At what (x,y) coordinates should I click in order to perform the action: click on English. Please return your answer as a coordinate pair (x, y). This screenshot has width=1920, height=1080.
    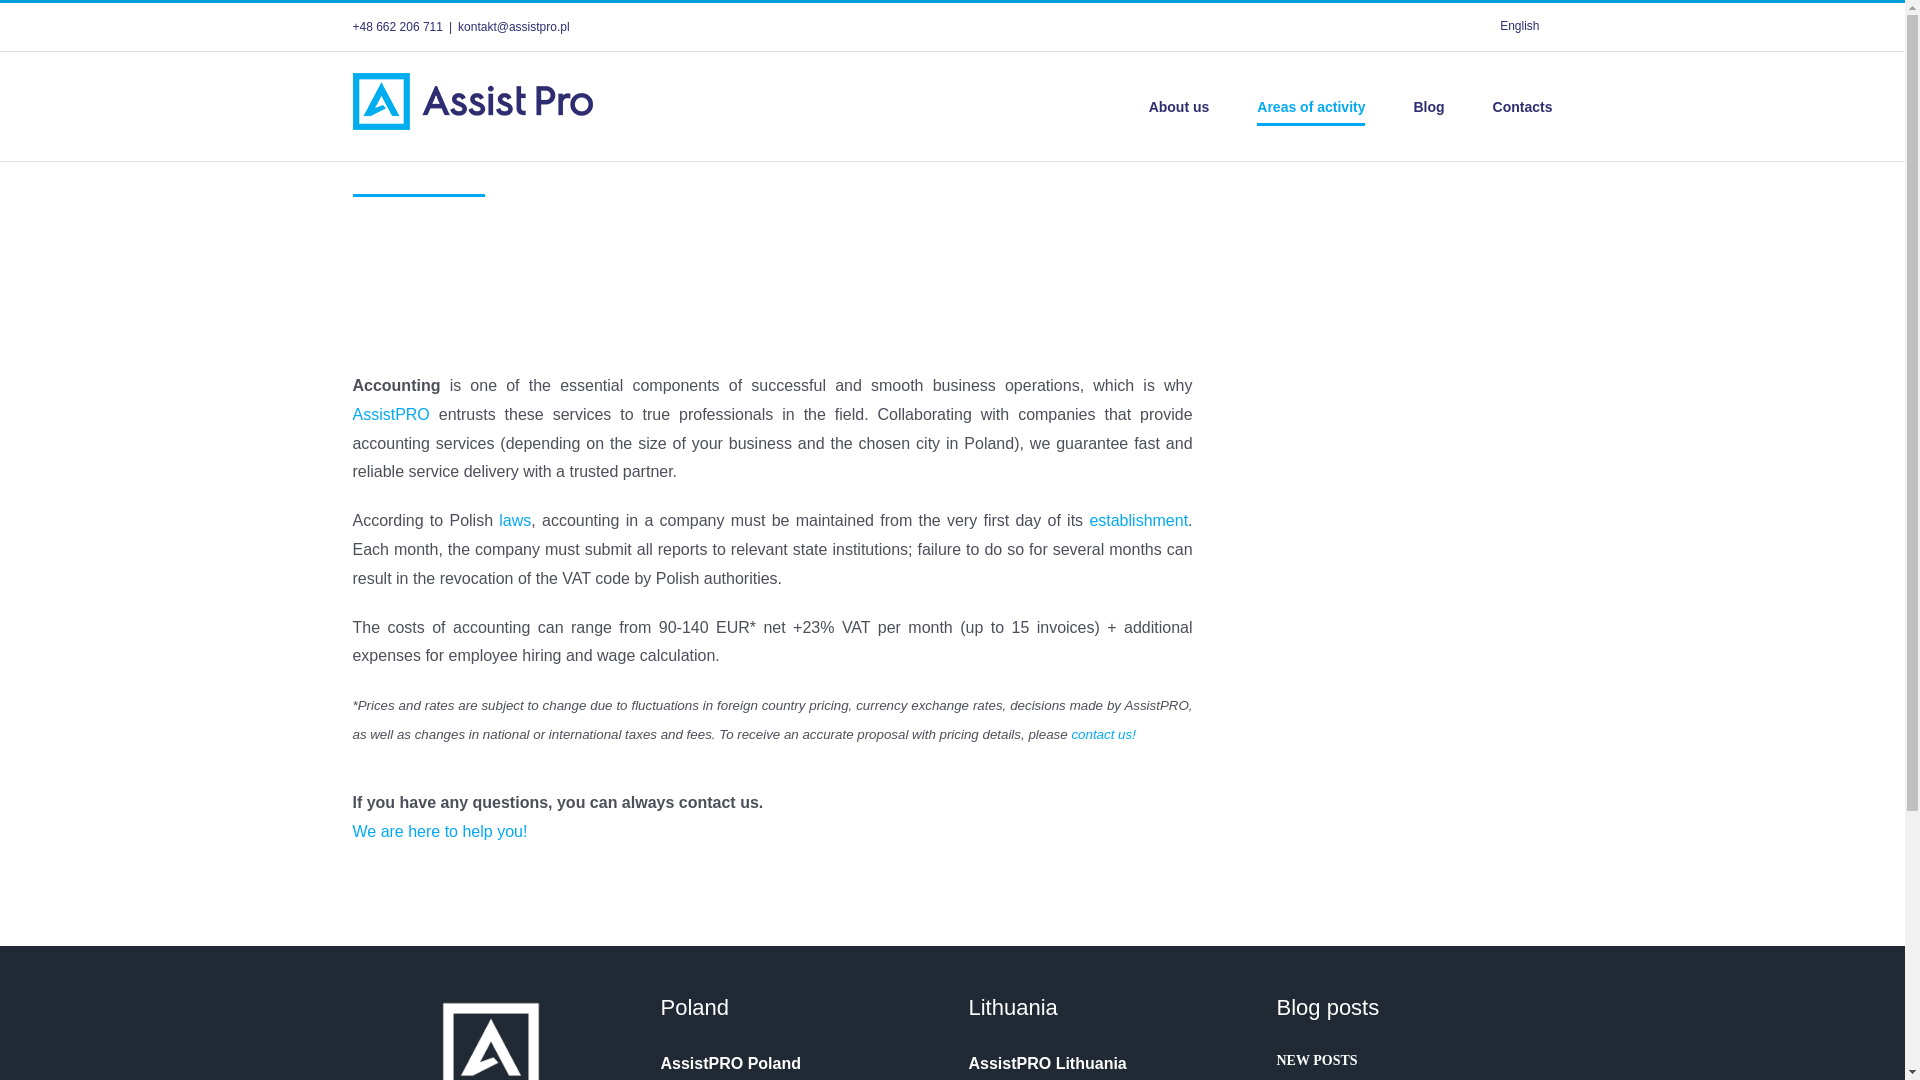
    Looking at the image, I should click on (1518, 26).